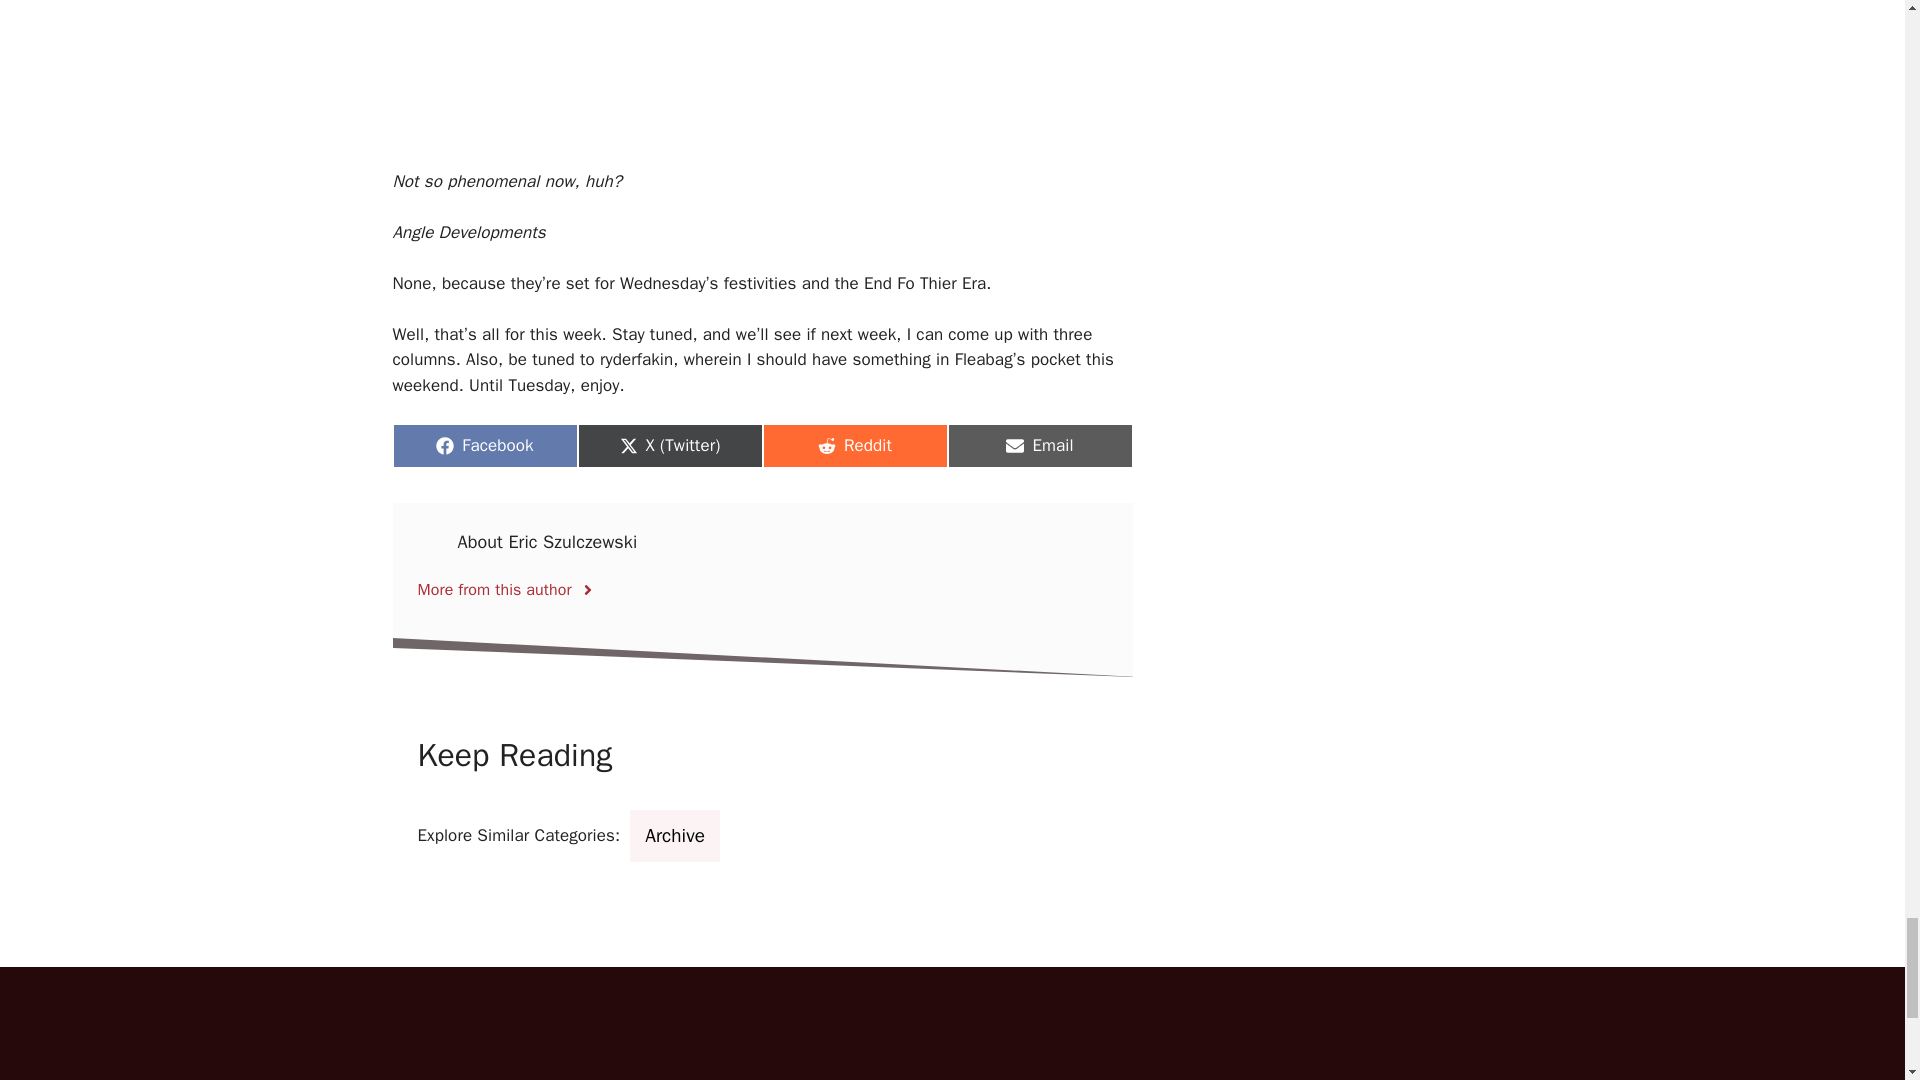 The image size is (1920, 1080). Describe the element at coordinates (1234, 1061) in the screenshot. I see `Woman with phone pop art style vector` at that location.